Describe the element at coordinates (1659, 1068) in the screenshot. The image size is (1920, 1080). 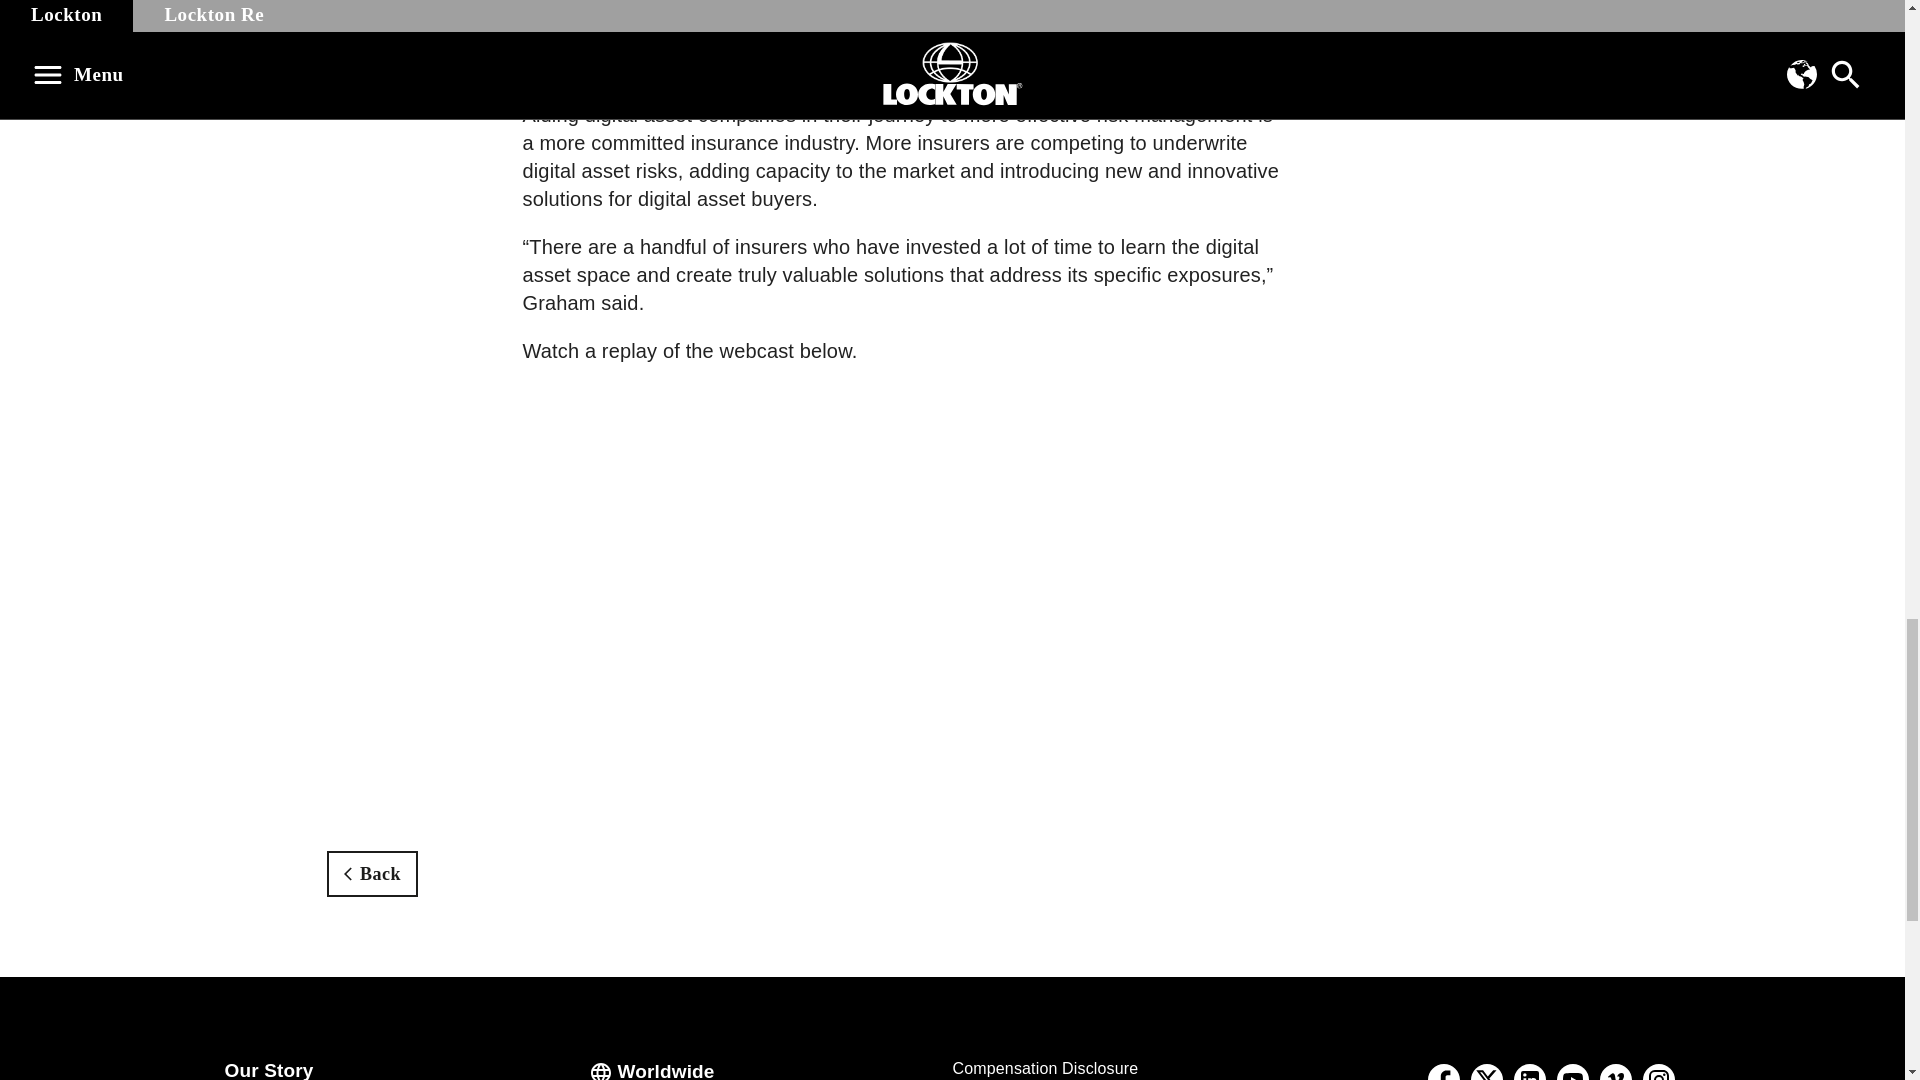
I see `Follow Lockton on Instagram` at that location.